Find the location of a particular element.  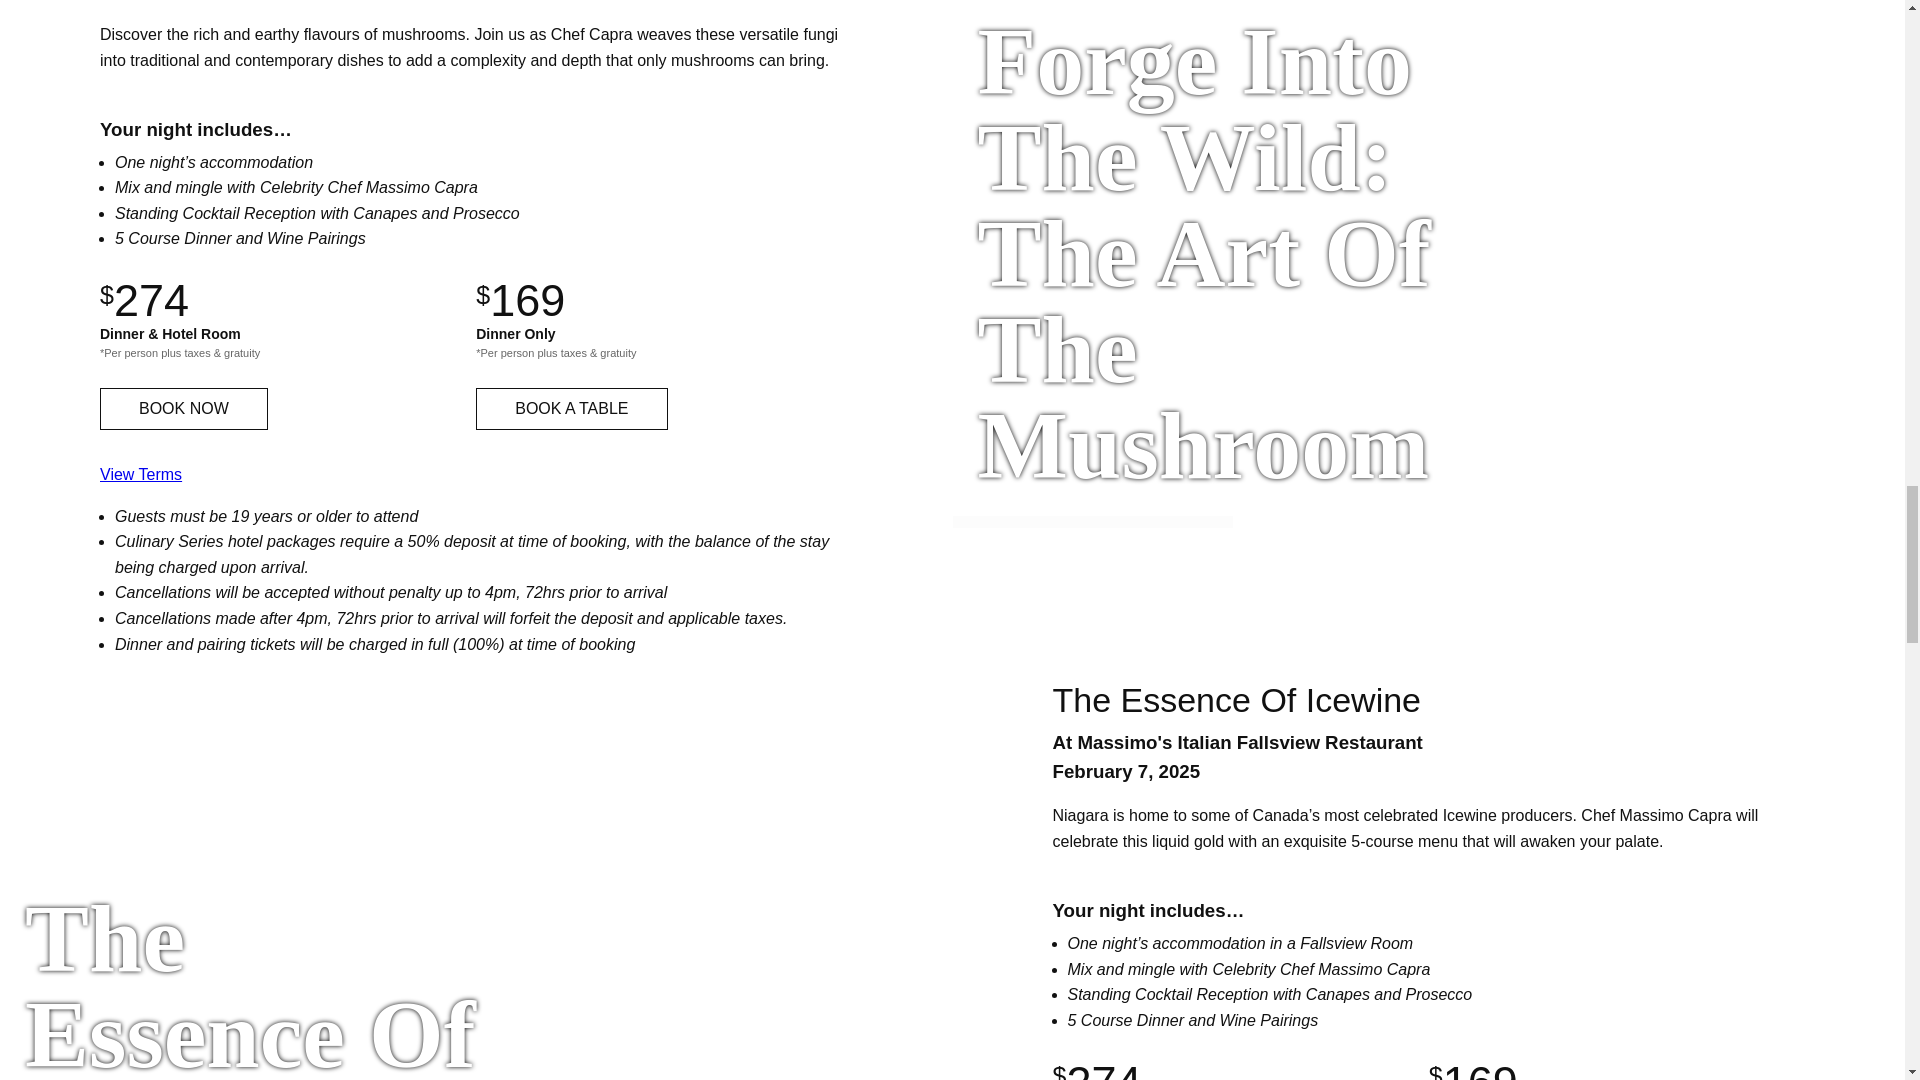

BOOK A TABLE is located at coordinates (571, 408).